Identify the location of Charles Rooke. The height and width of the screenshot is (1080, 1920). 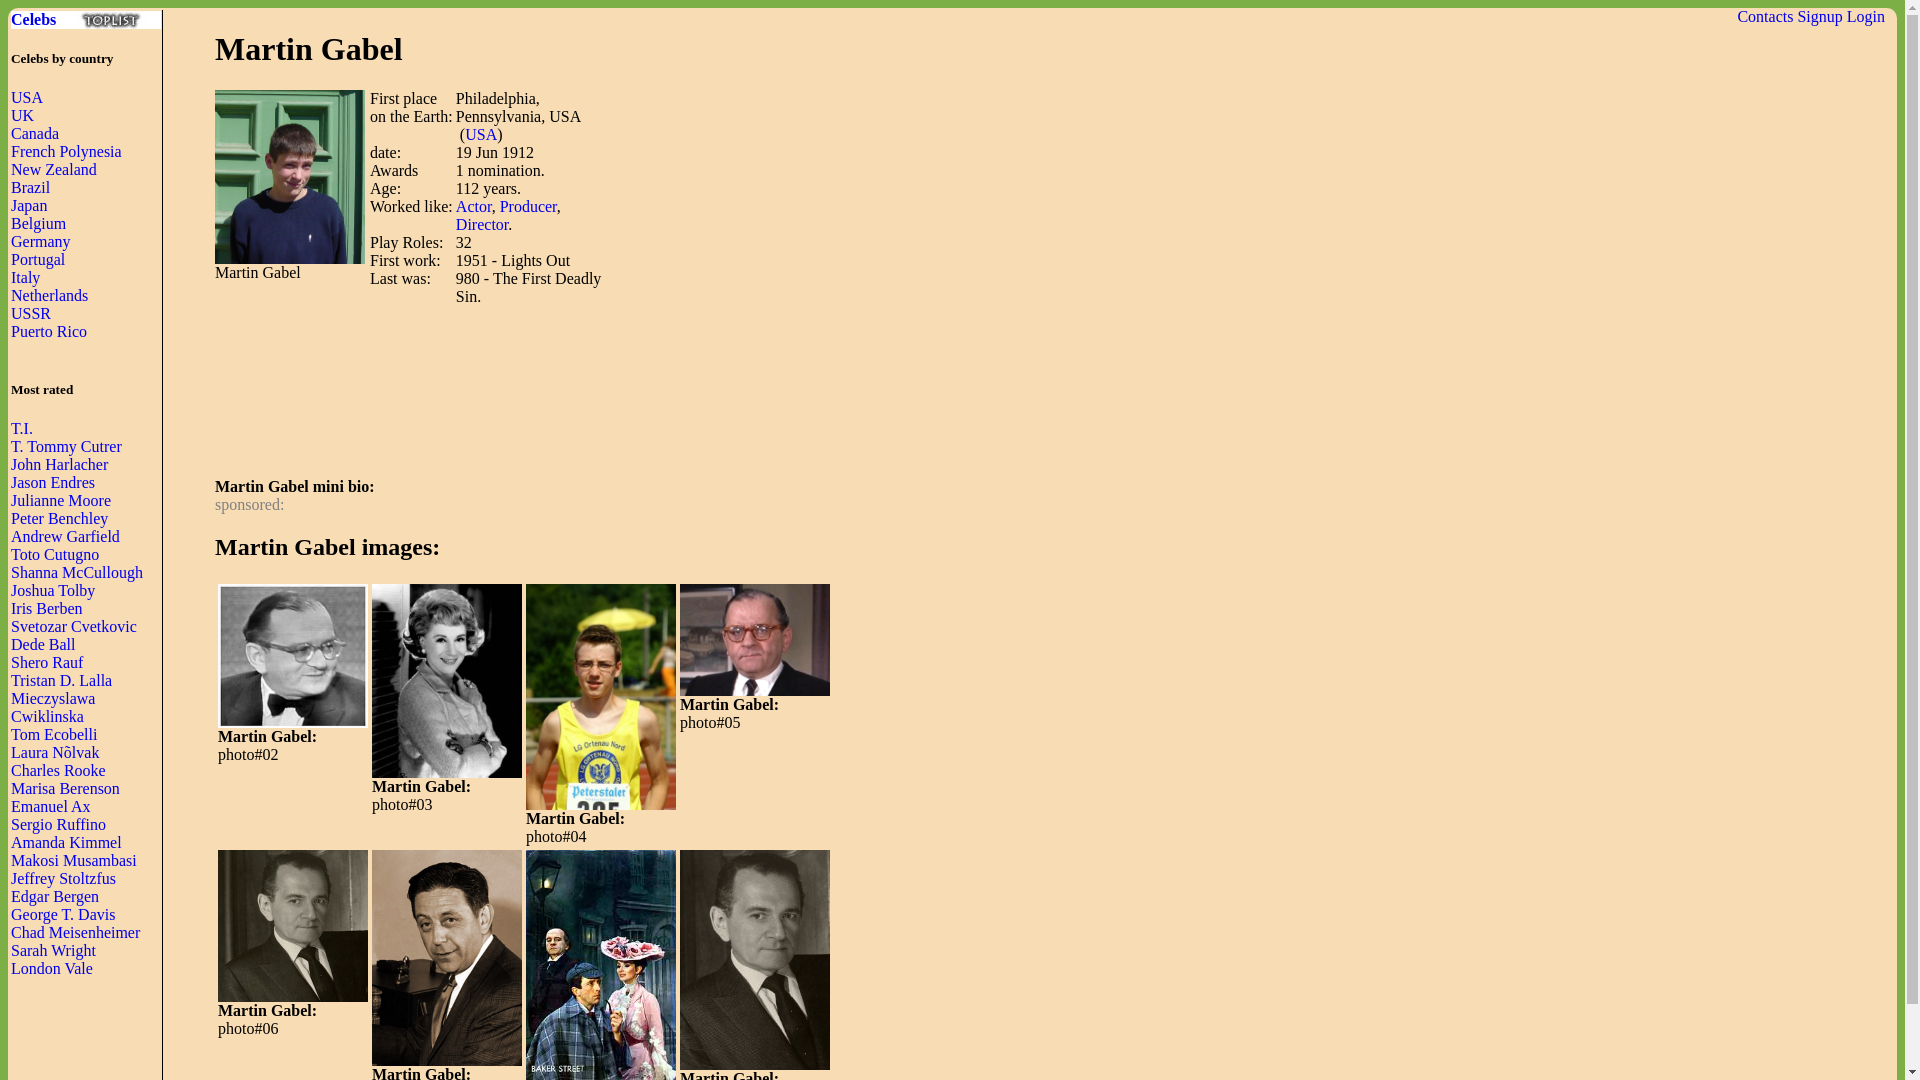
(58, 770).